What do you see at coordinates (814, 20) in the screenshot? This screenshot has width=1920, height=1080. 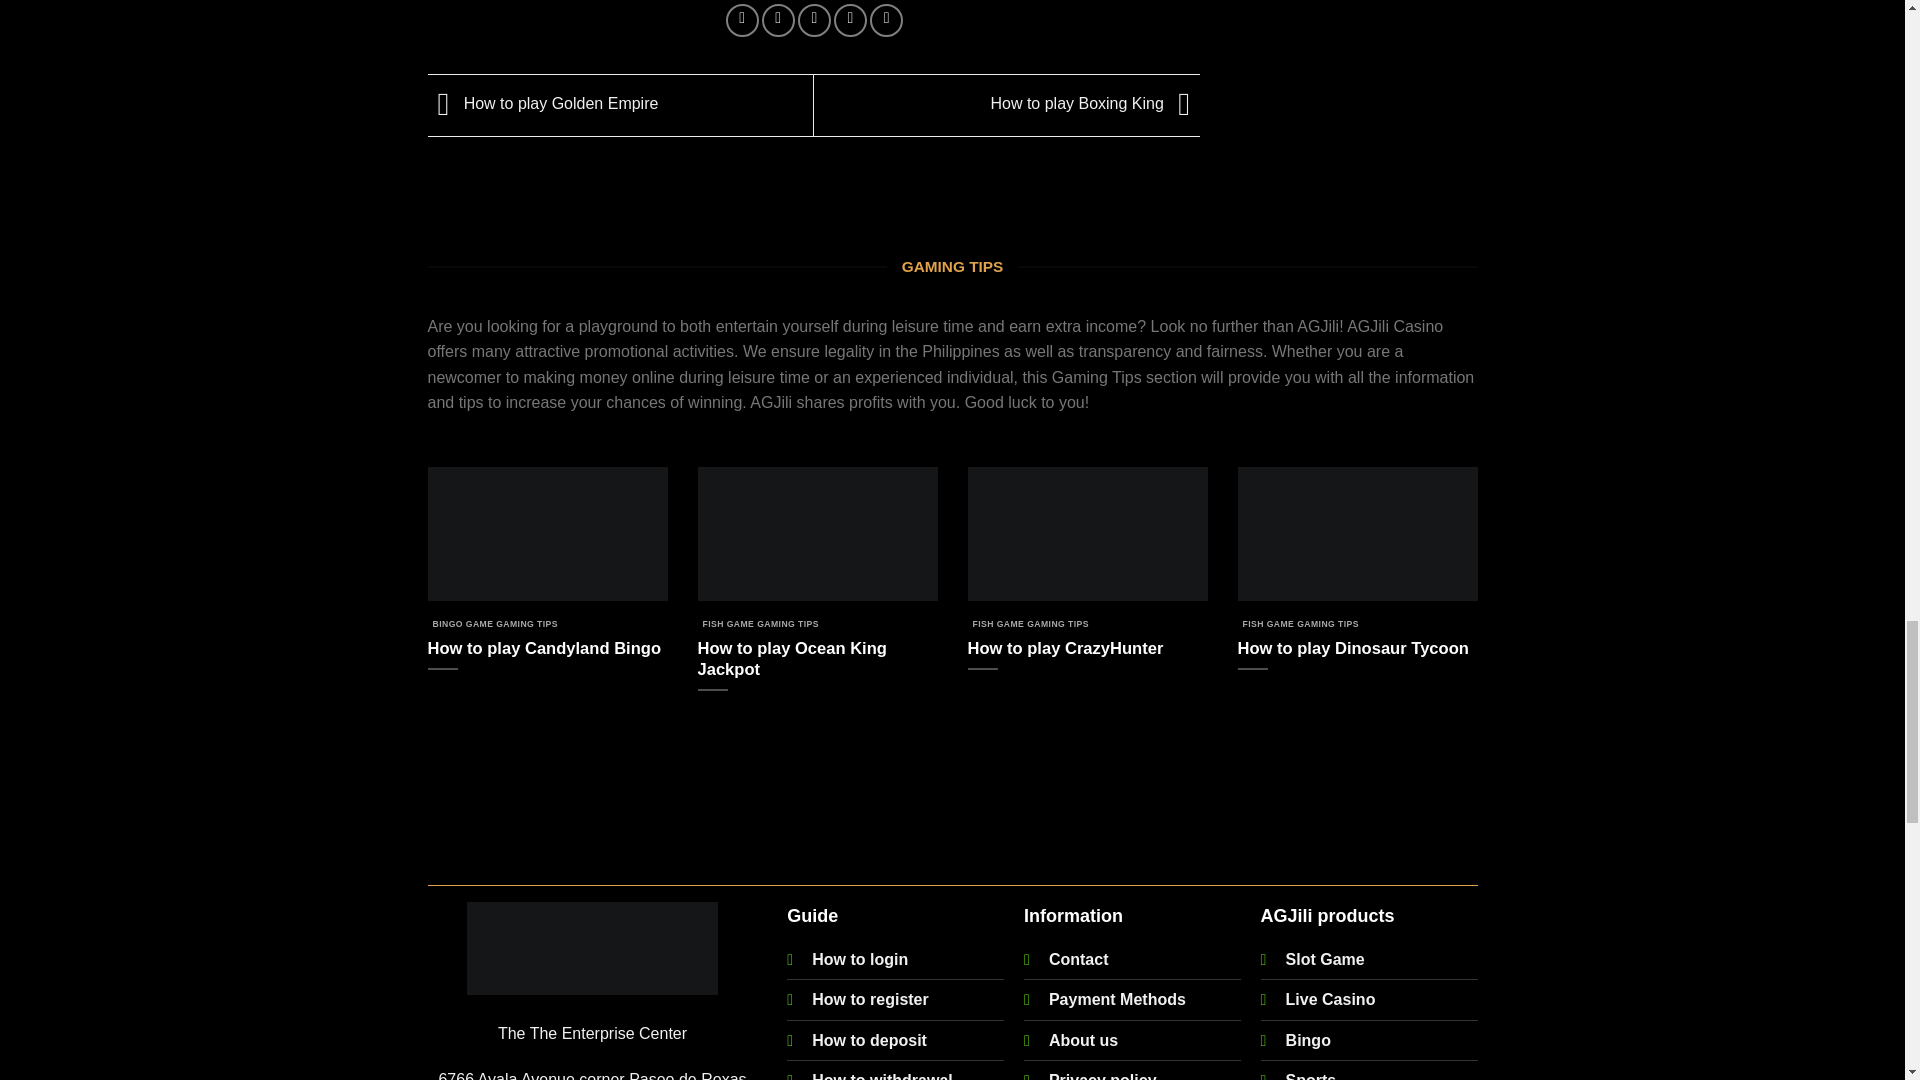 I see `Email to a Friend` at bounding box center [814, 20].